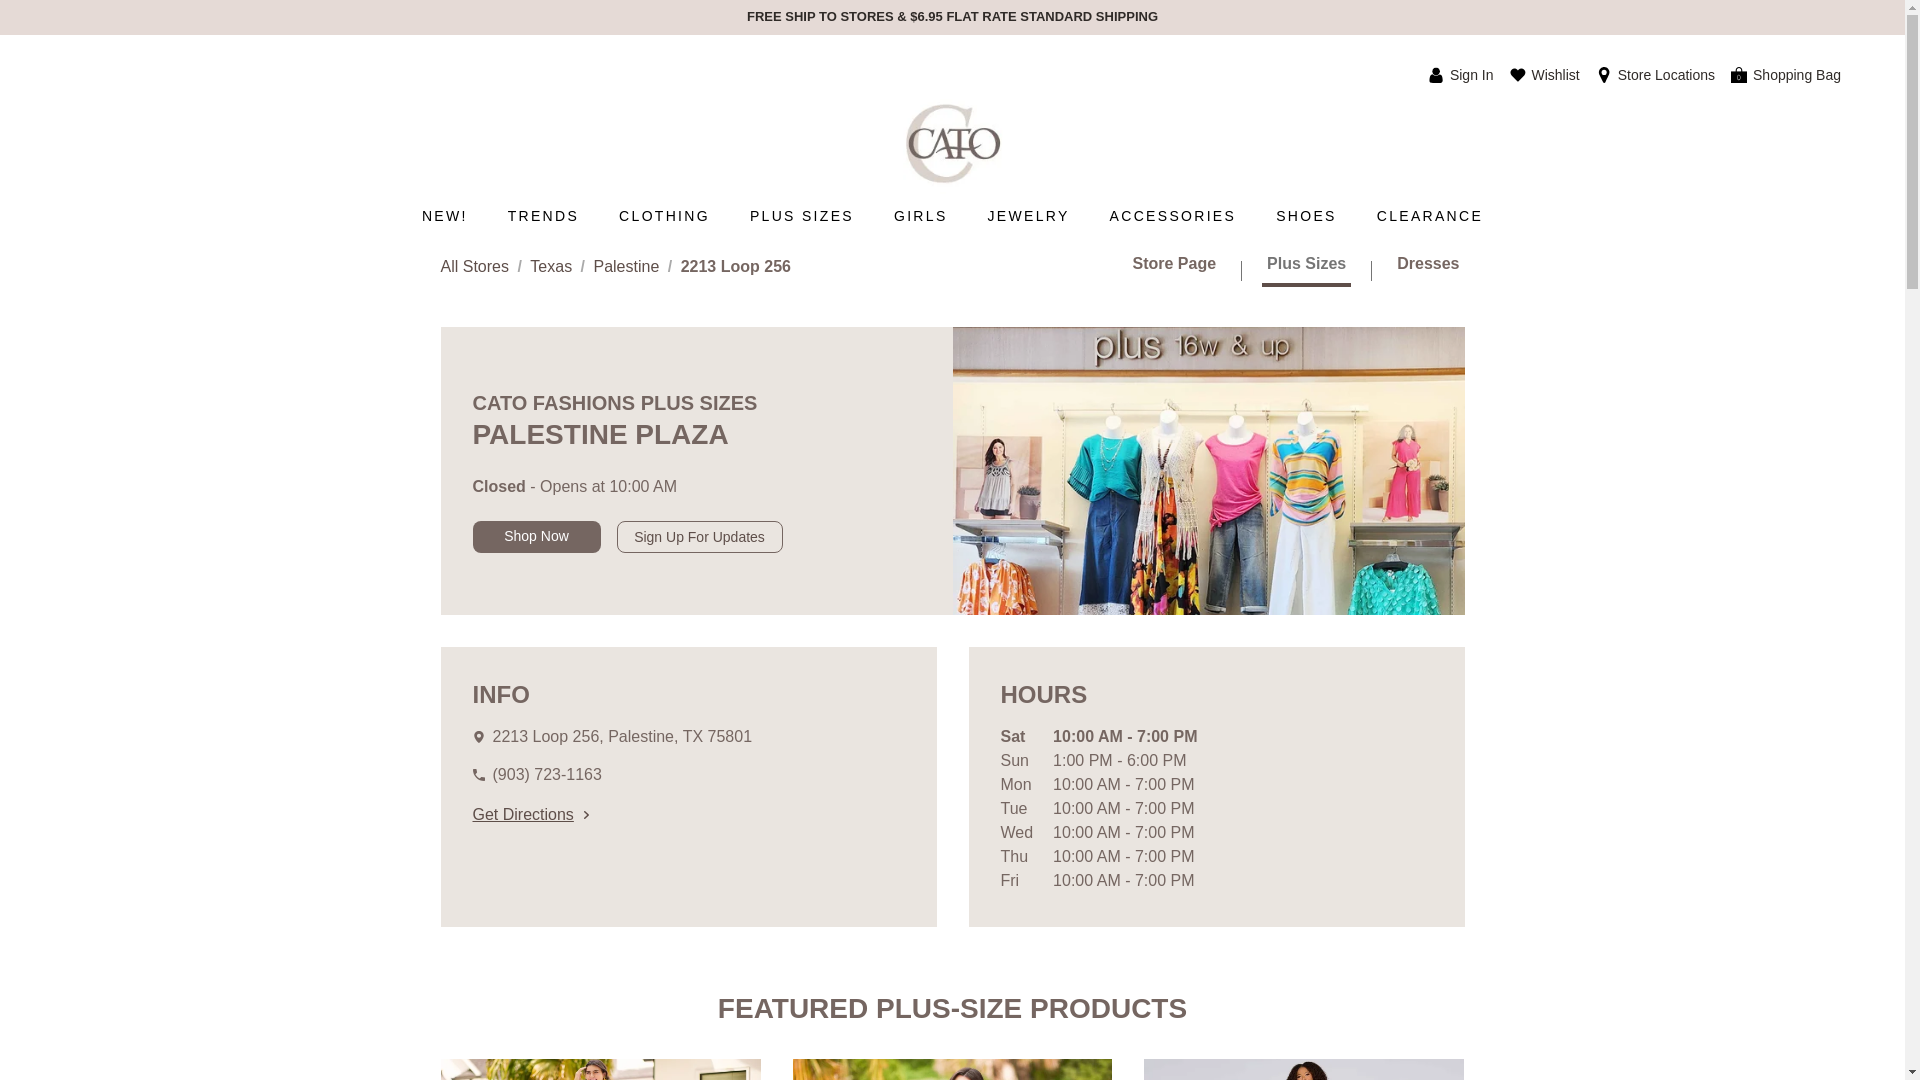 Image resolution: width=1920 pixels, height=1080 pixels. I want to click on JEWELRY, so click(1028, 216).